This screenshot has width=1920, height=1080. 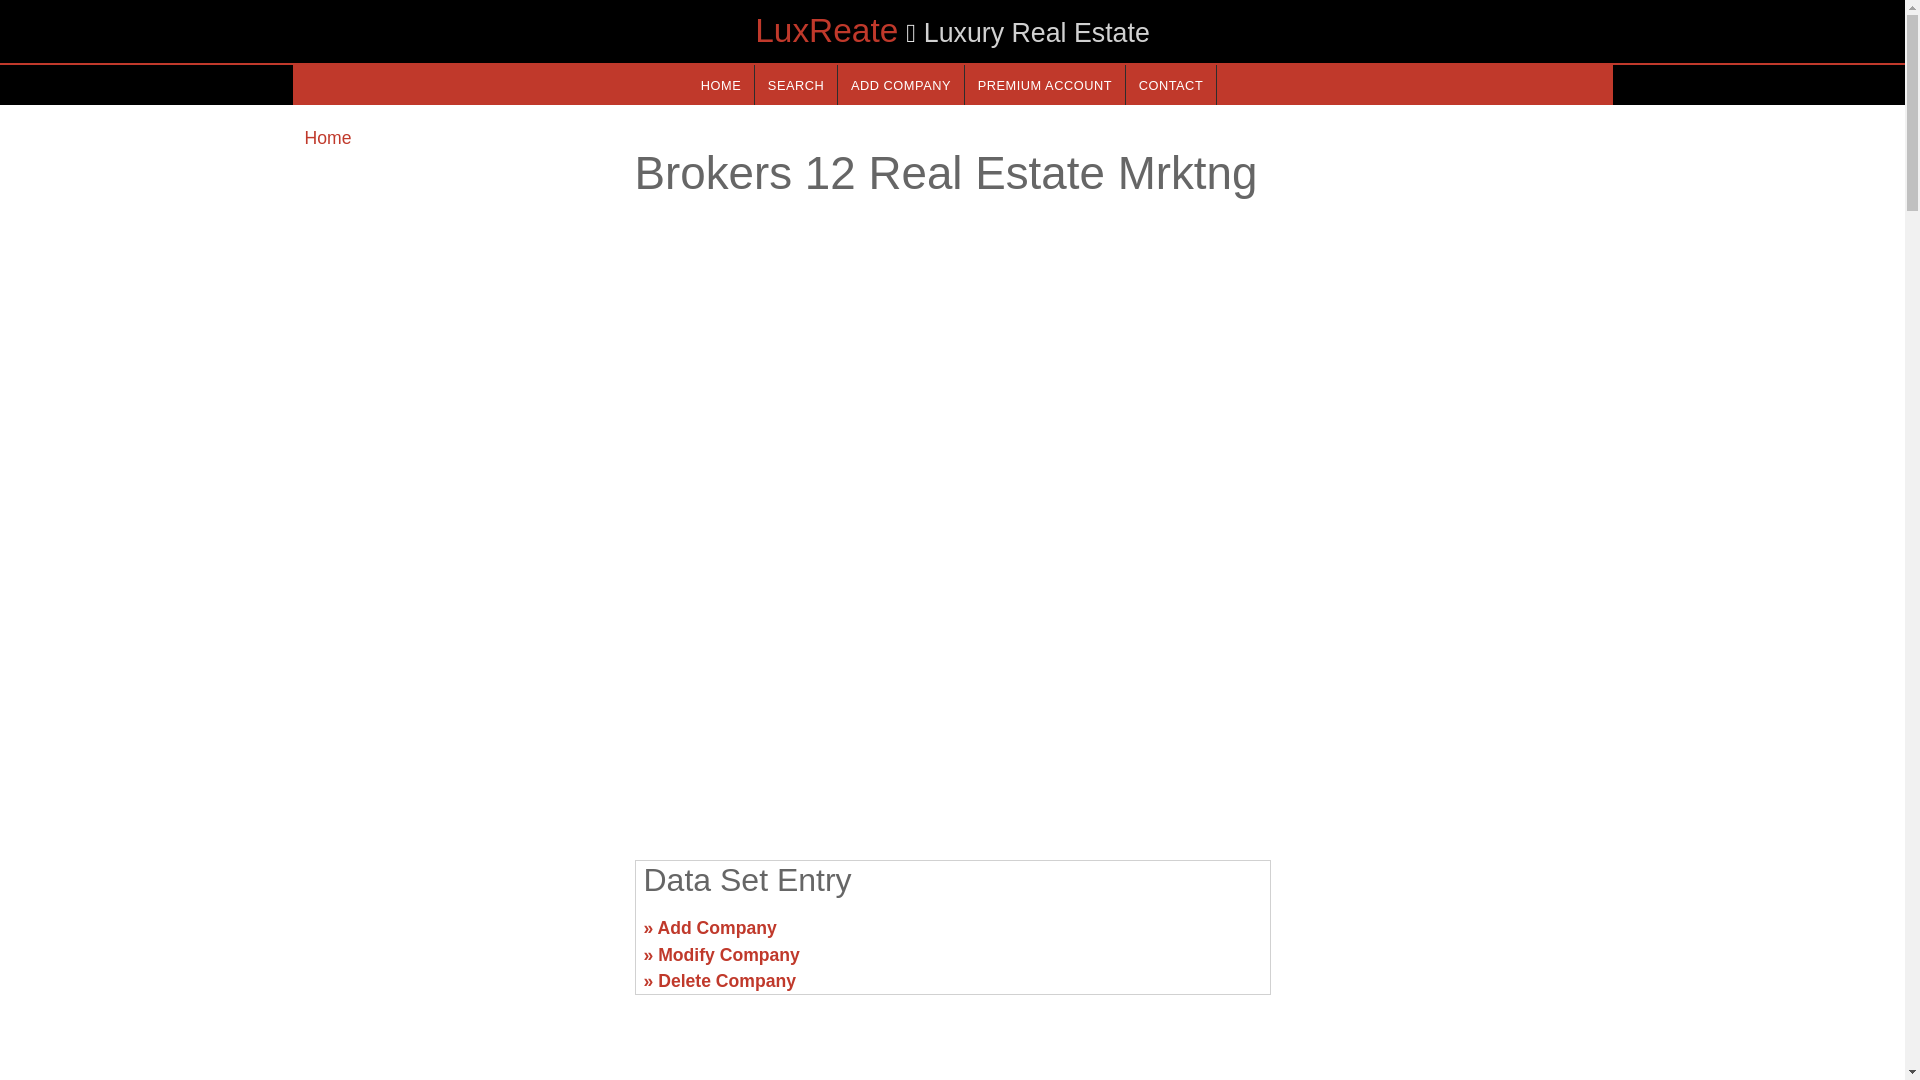 I want to click on CONTACT, so click(x=1170, y=84).